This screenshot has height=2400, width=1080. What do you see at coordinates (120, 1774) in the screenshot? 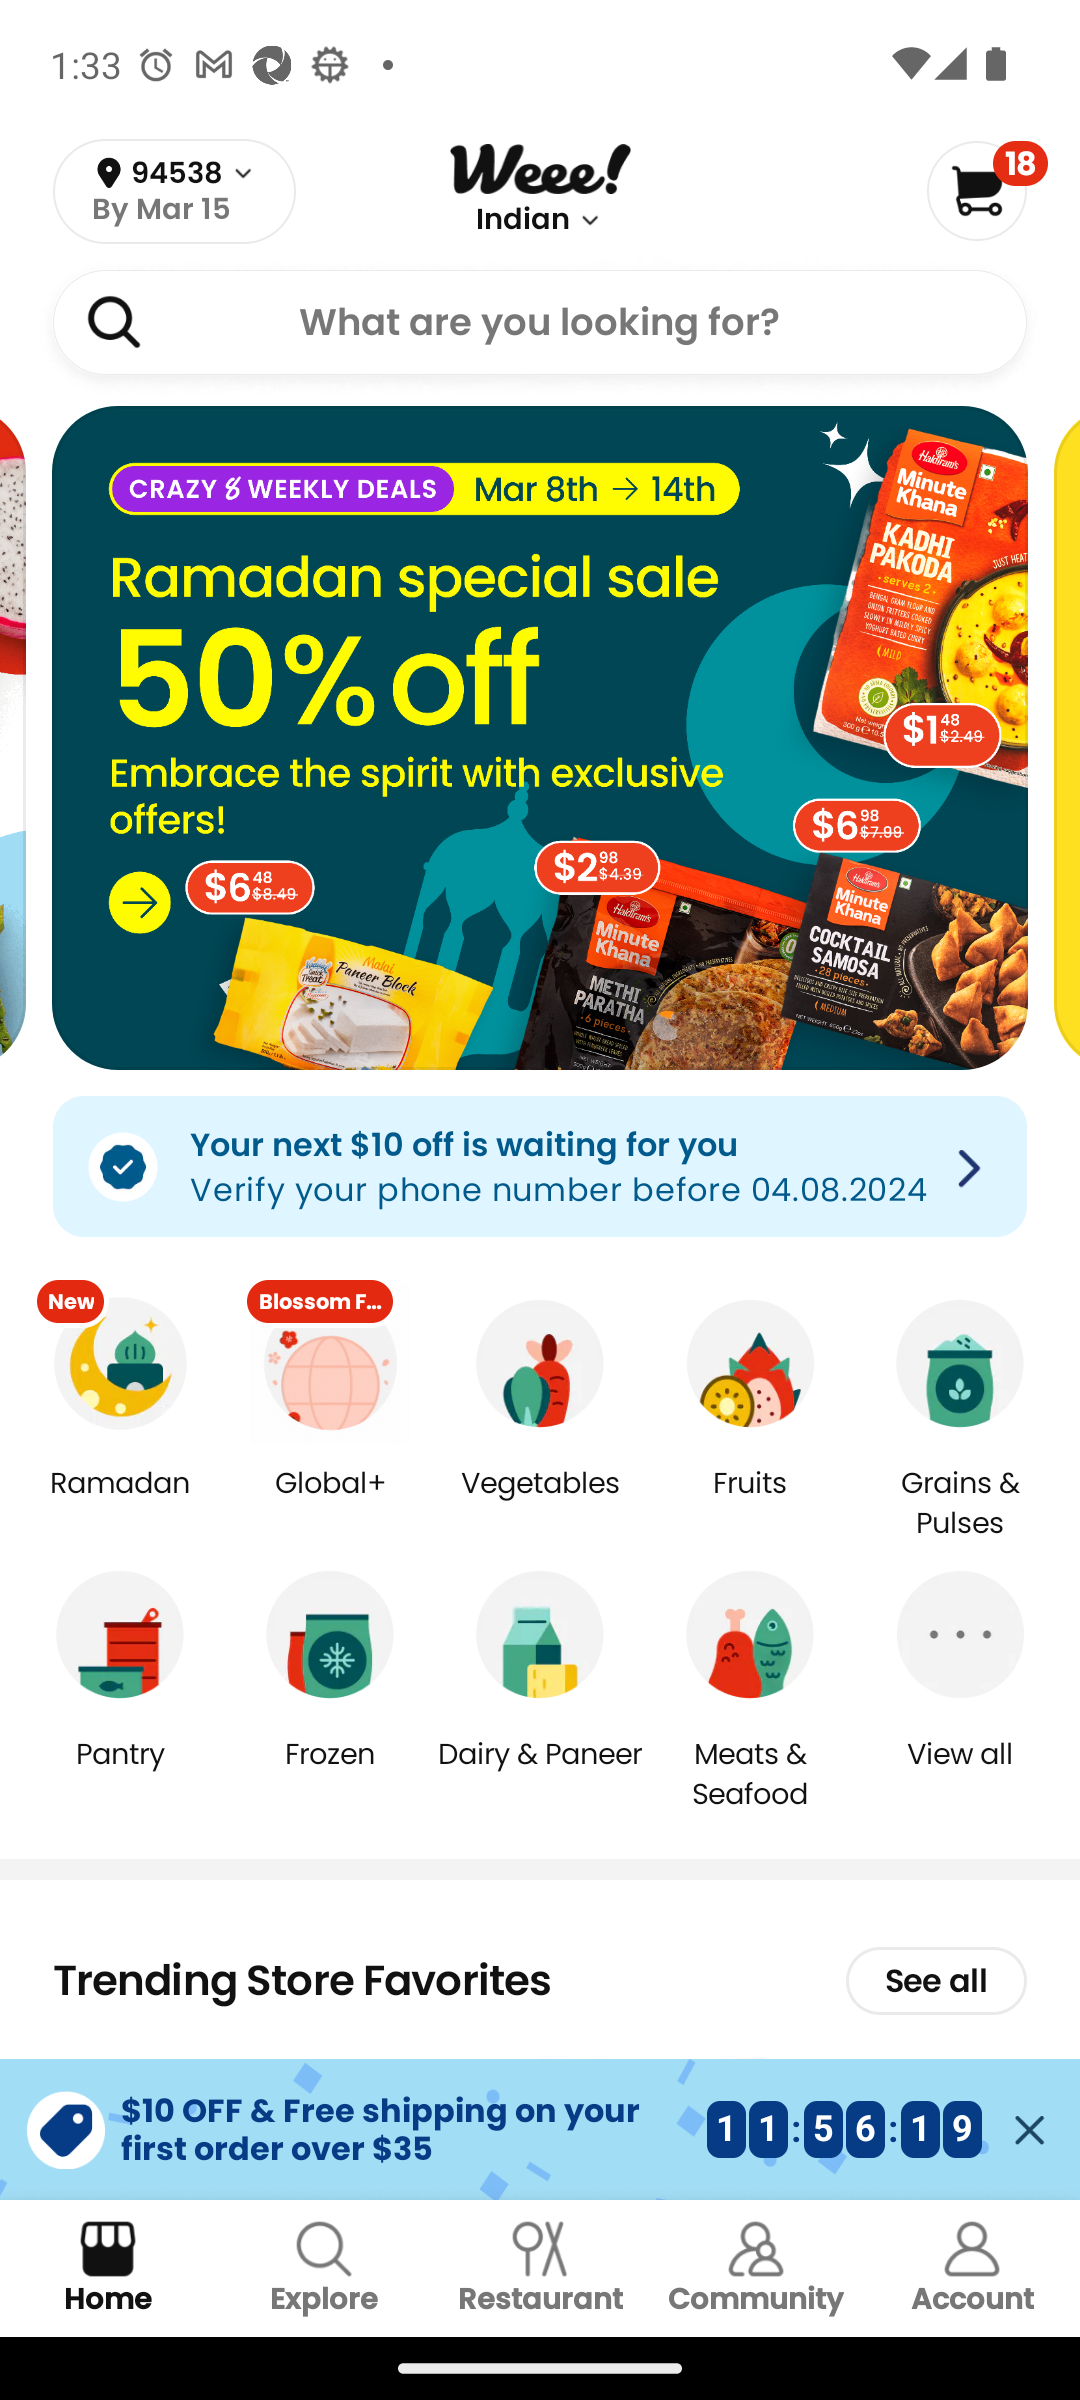
I see `Pantry` at bounding box center [120, 1774].